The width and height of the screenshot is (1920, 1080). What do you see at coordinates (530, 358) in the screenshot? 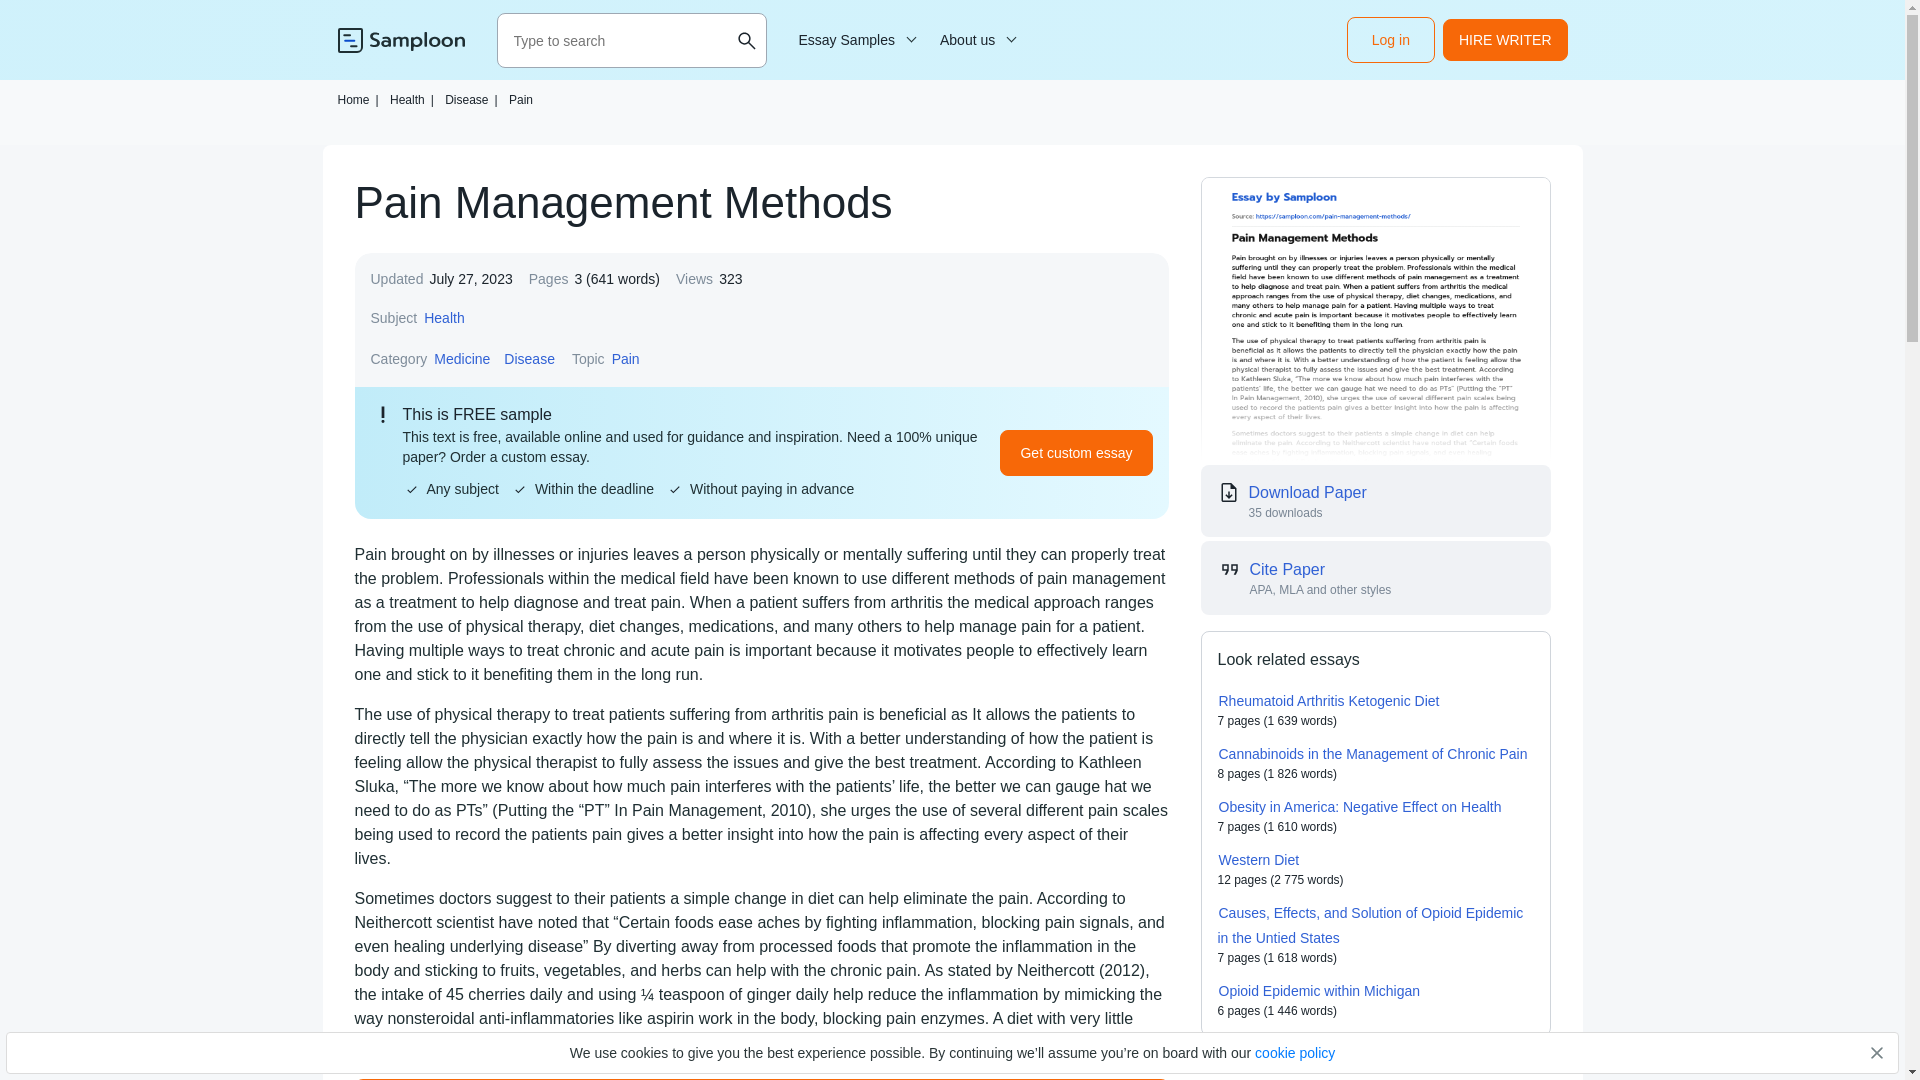
I see `Disease` at bounding box center [530, 358].